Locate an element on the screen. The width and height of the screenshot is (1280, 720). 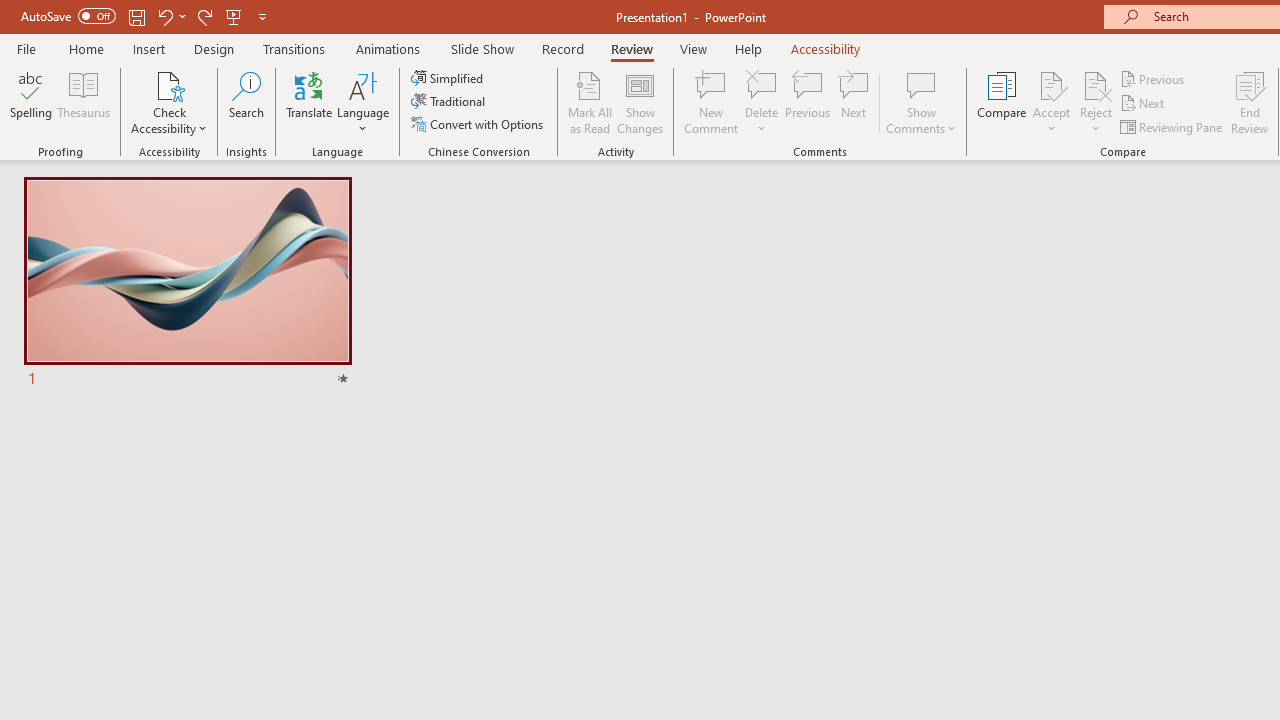
Accept Change is located at coordinates (1051, 84).